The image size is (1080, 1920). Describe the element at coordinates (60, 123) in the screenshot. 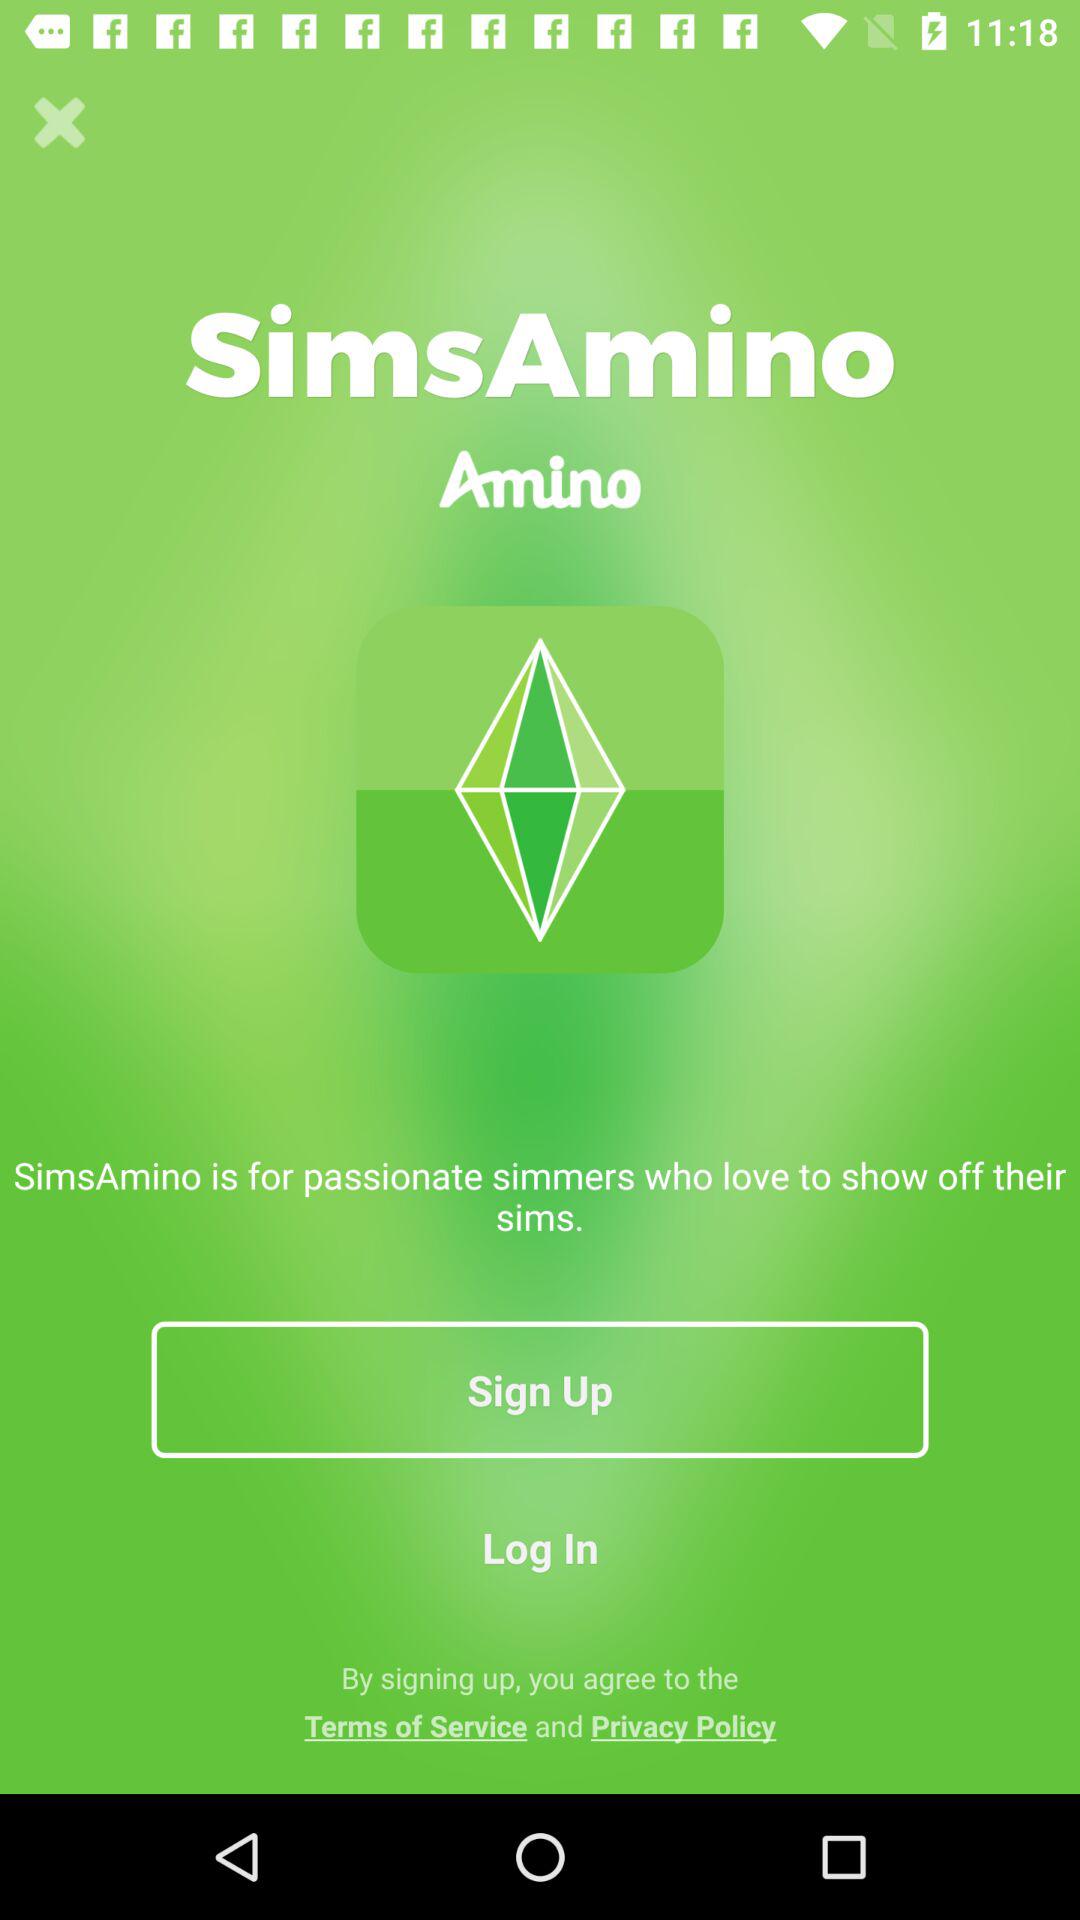

I see `close app` at that location.